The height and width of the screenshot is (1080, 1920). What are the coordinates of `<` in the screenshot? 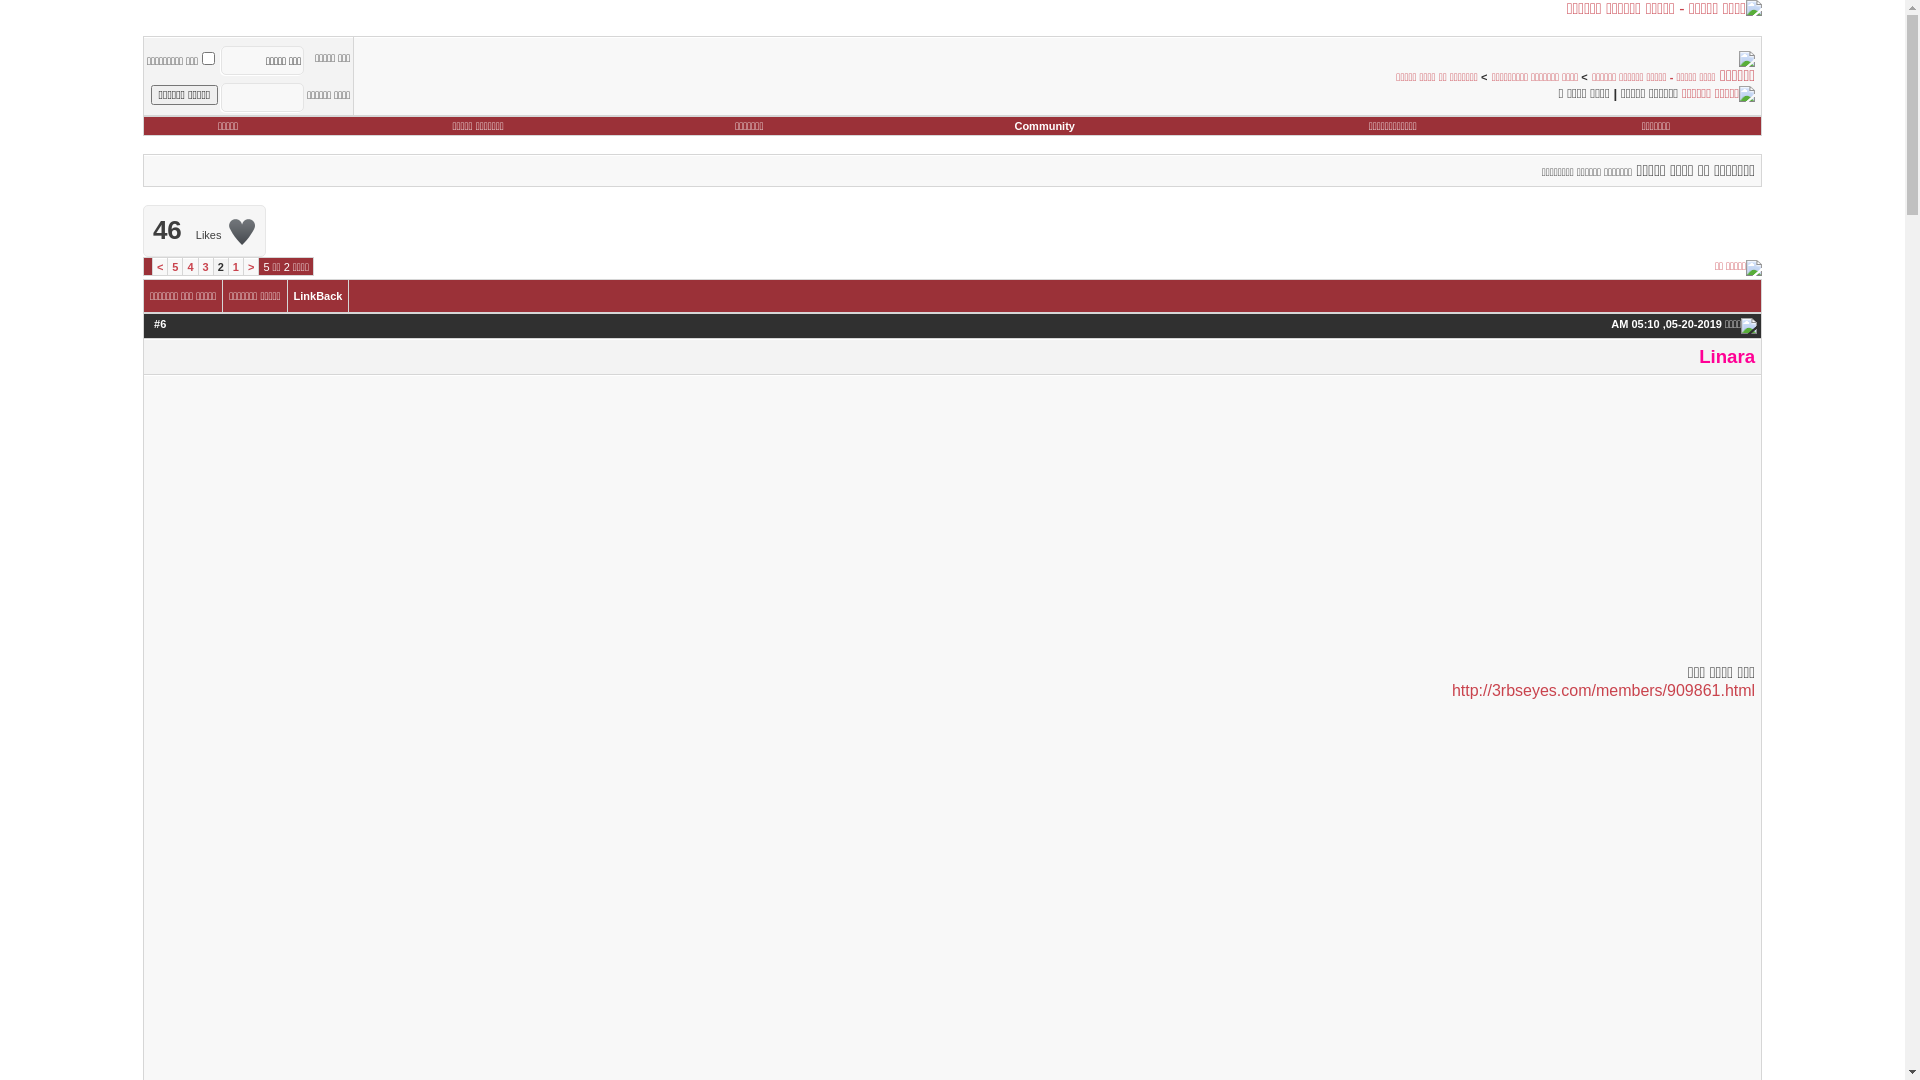 It's located at (251, 267).